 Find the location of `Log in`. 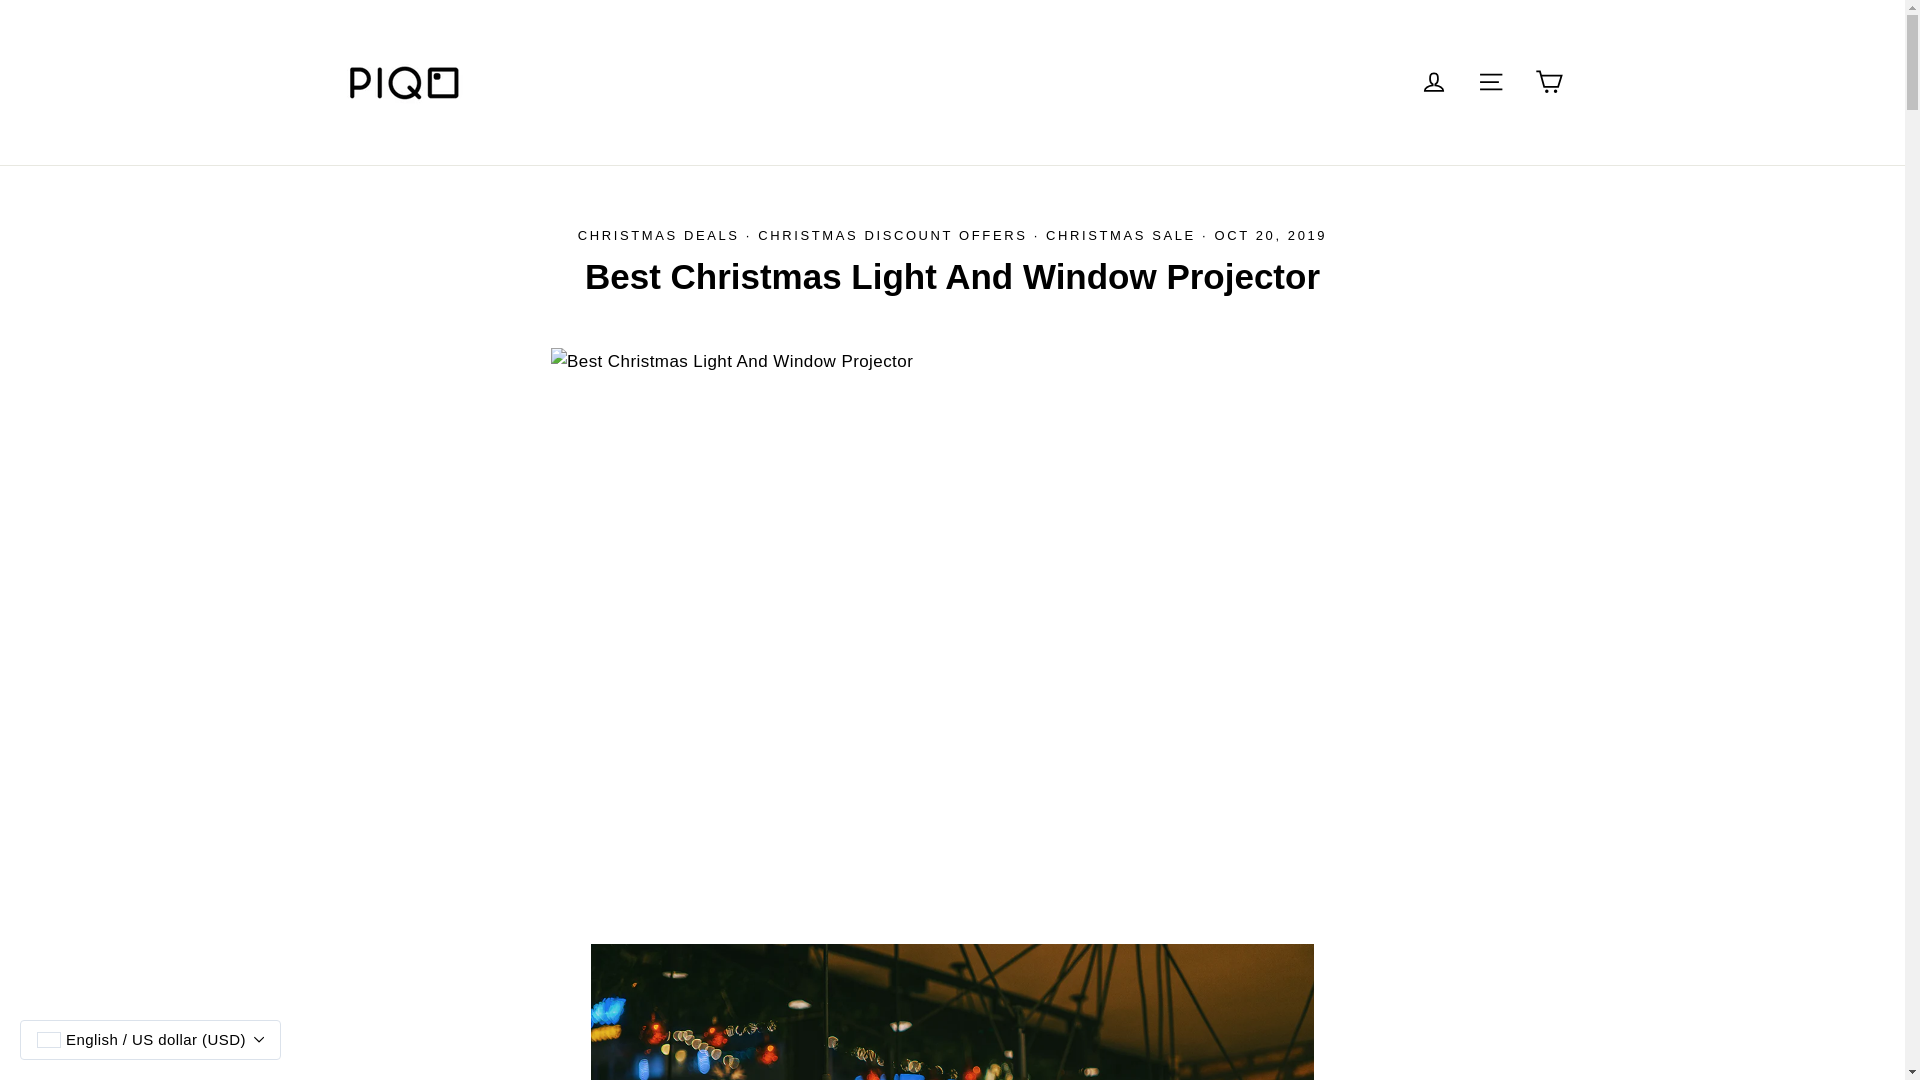

Log in is located at coordinates (1433, 82).